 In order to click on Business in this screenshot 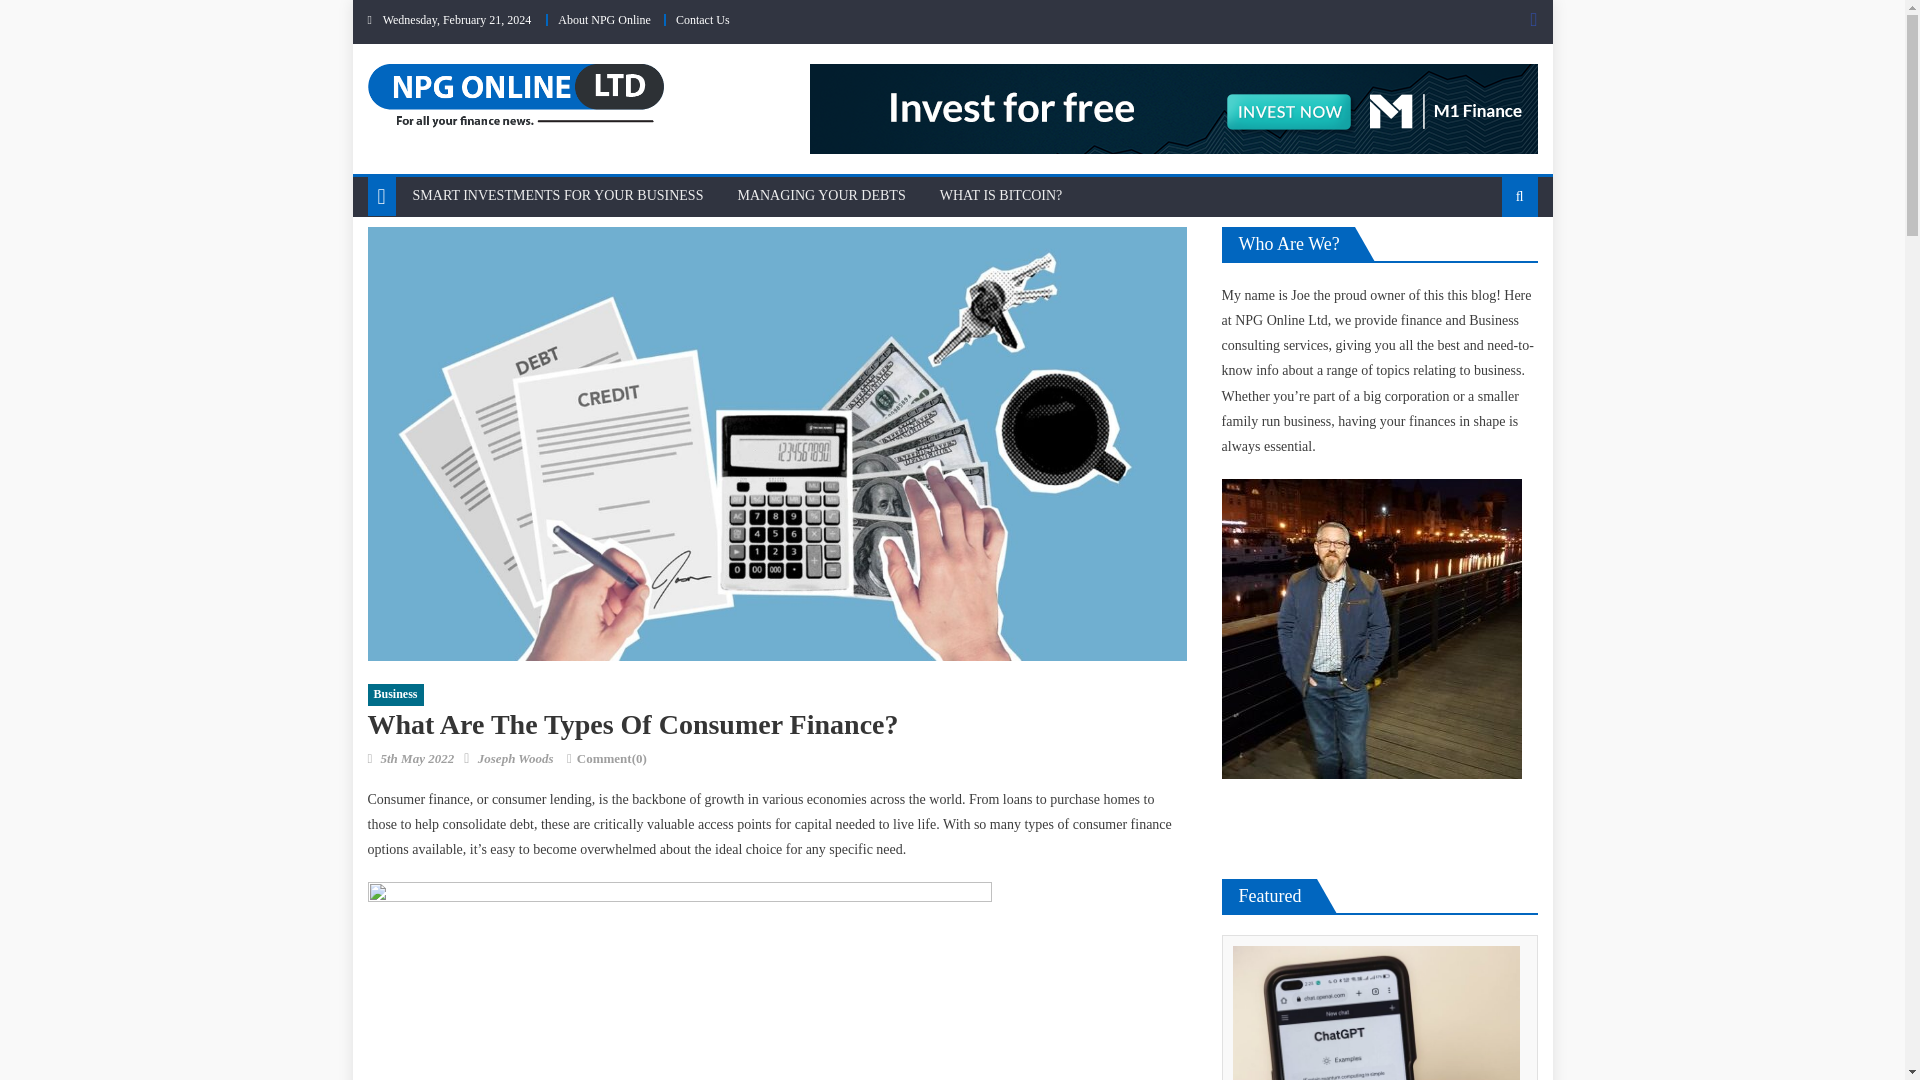, I will do `click(396, 694)`.